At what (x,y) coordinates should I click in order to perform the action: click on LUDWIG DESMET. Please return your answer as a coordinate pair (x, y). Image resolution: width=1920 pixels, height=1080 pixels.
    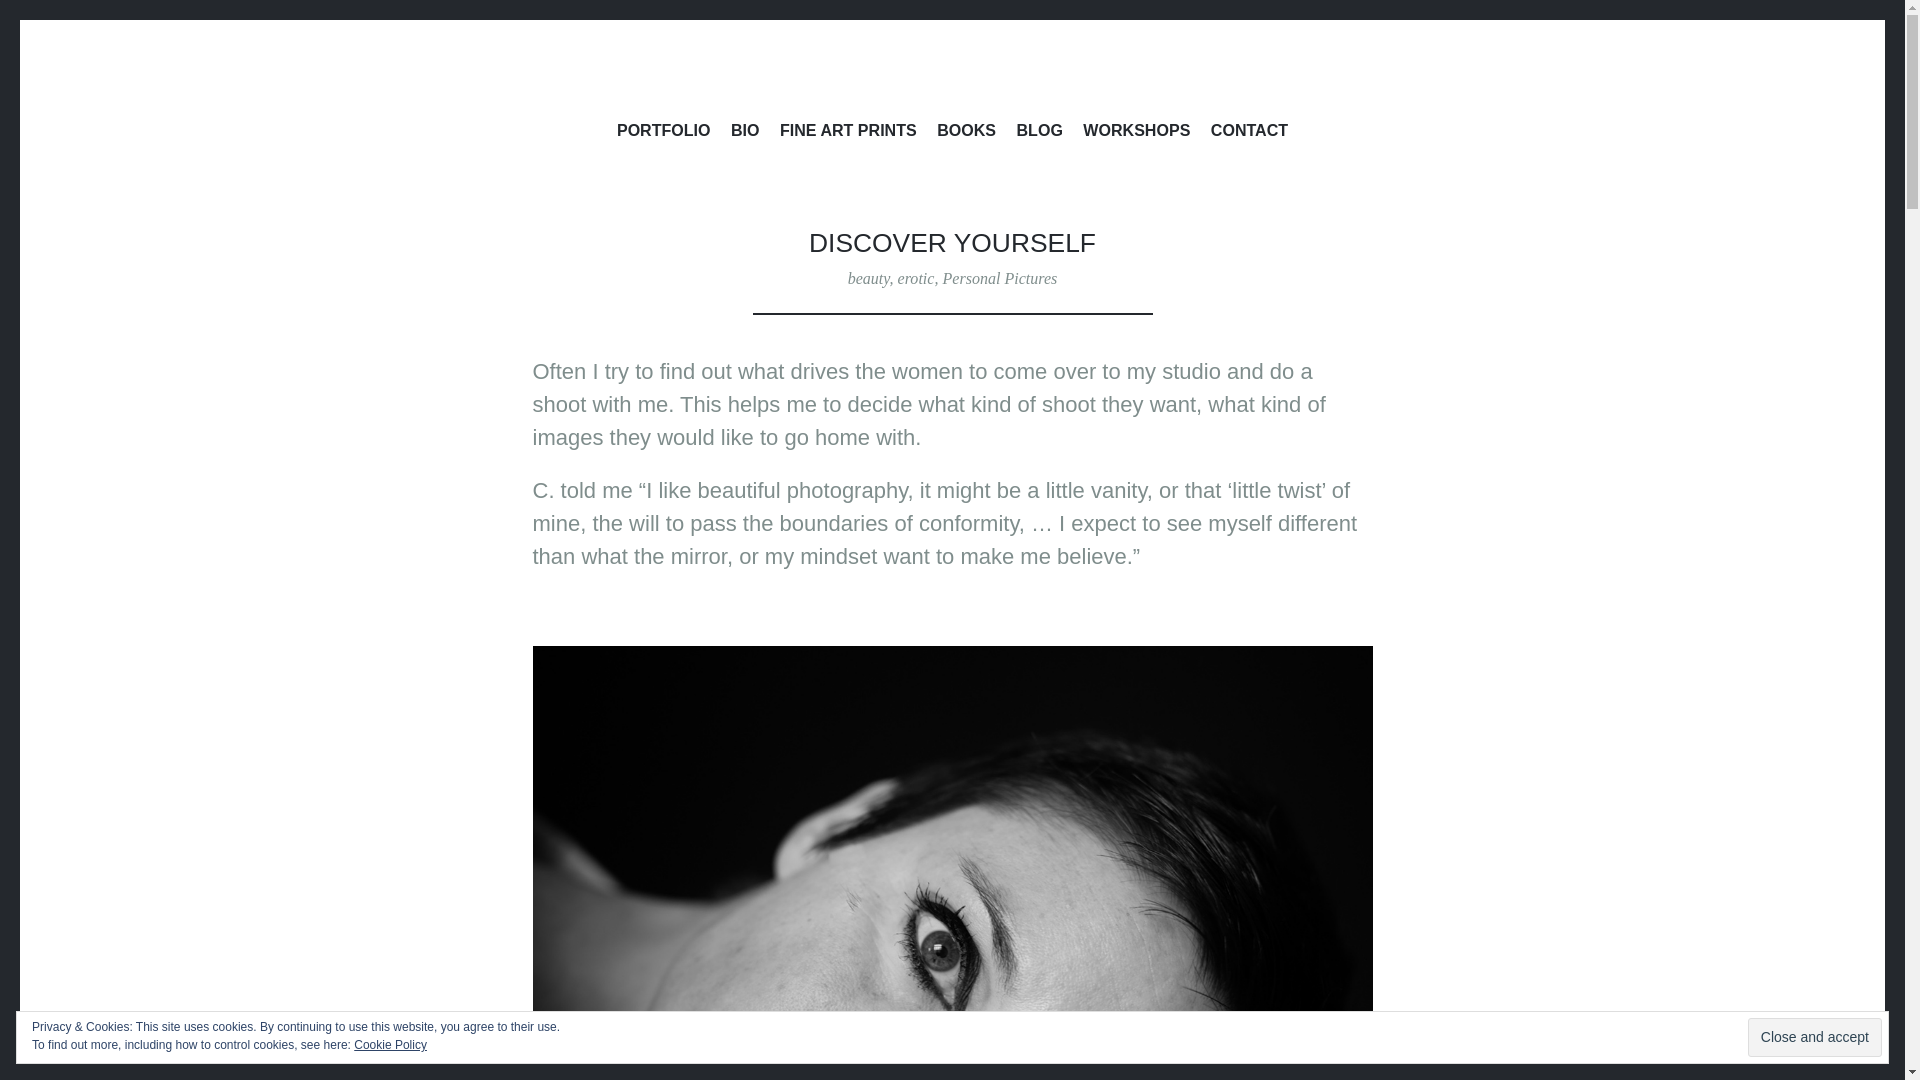
    Looking at the image, I should click on (736, 163).